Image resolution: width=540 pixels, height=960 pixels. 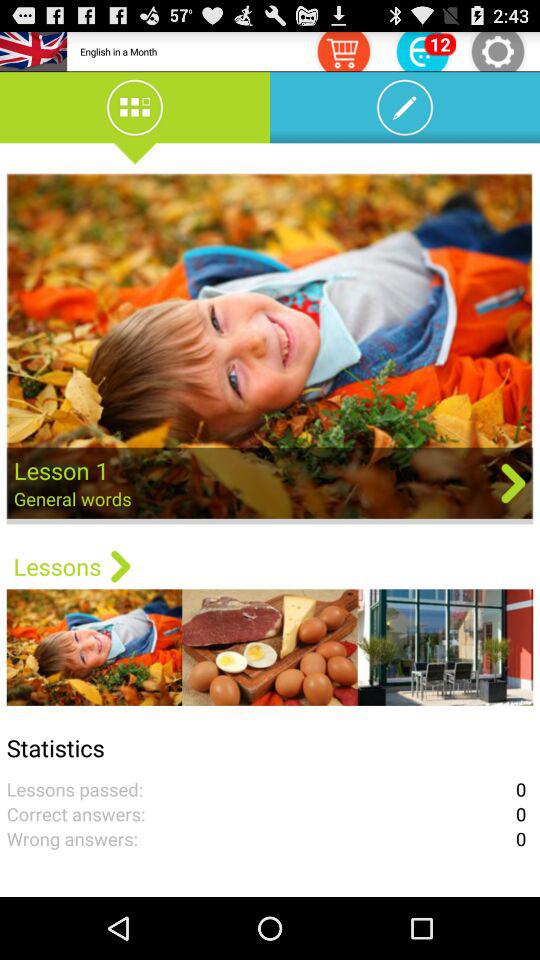 I want to click on go to advertisement, so click(x=270, y=348).